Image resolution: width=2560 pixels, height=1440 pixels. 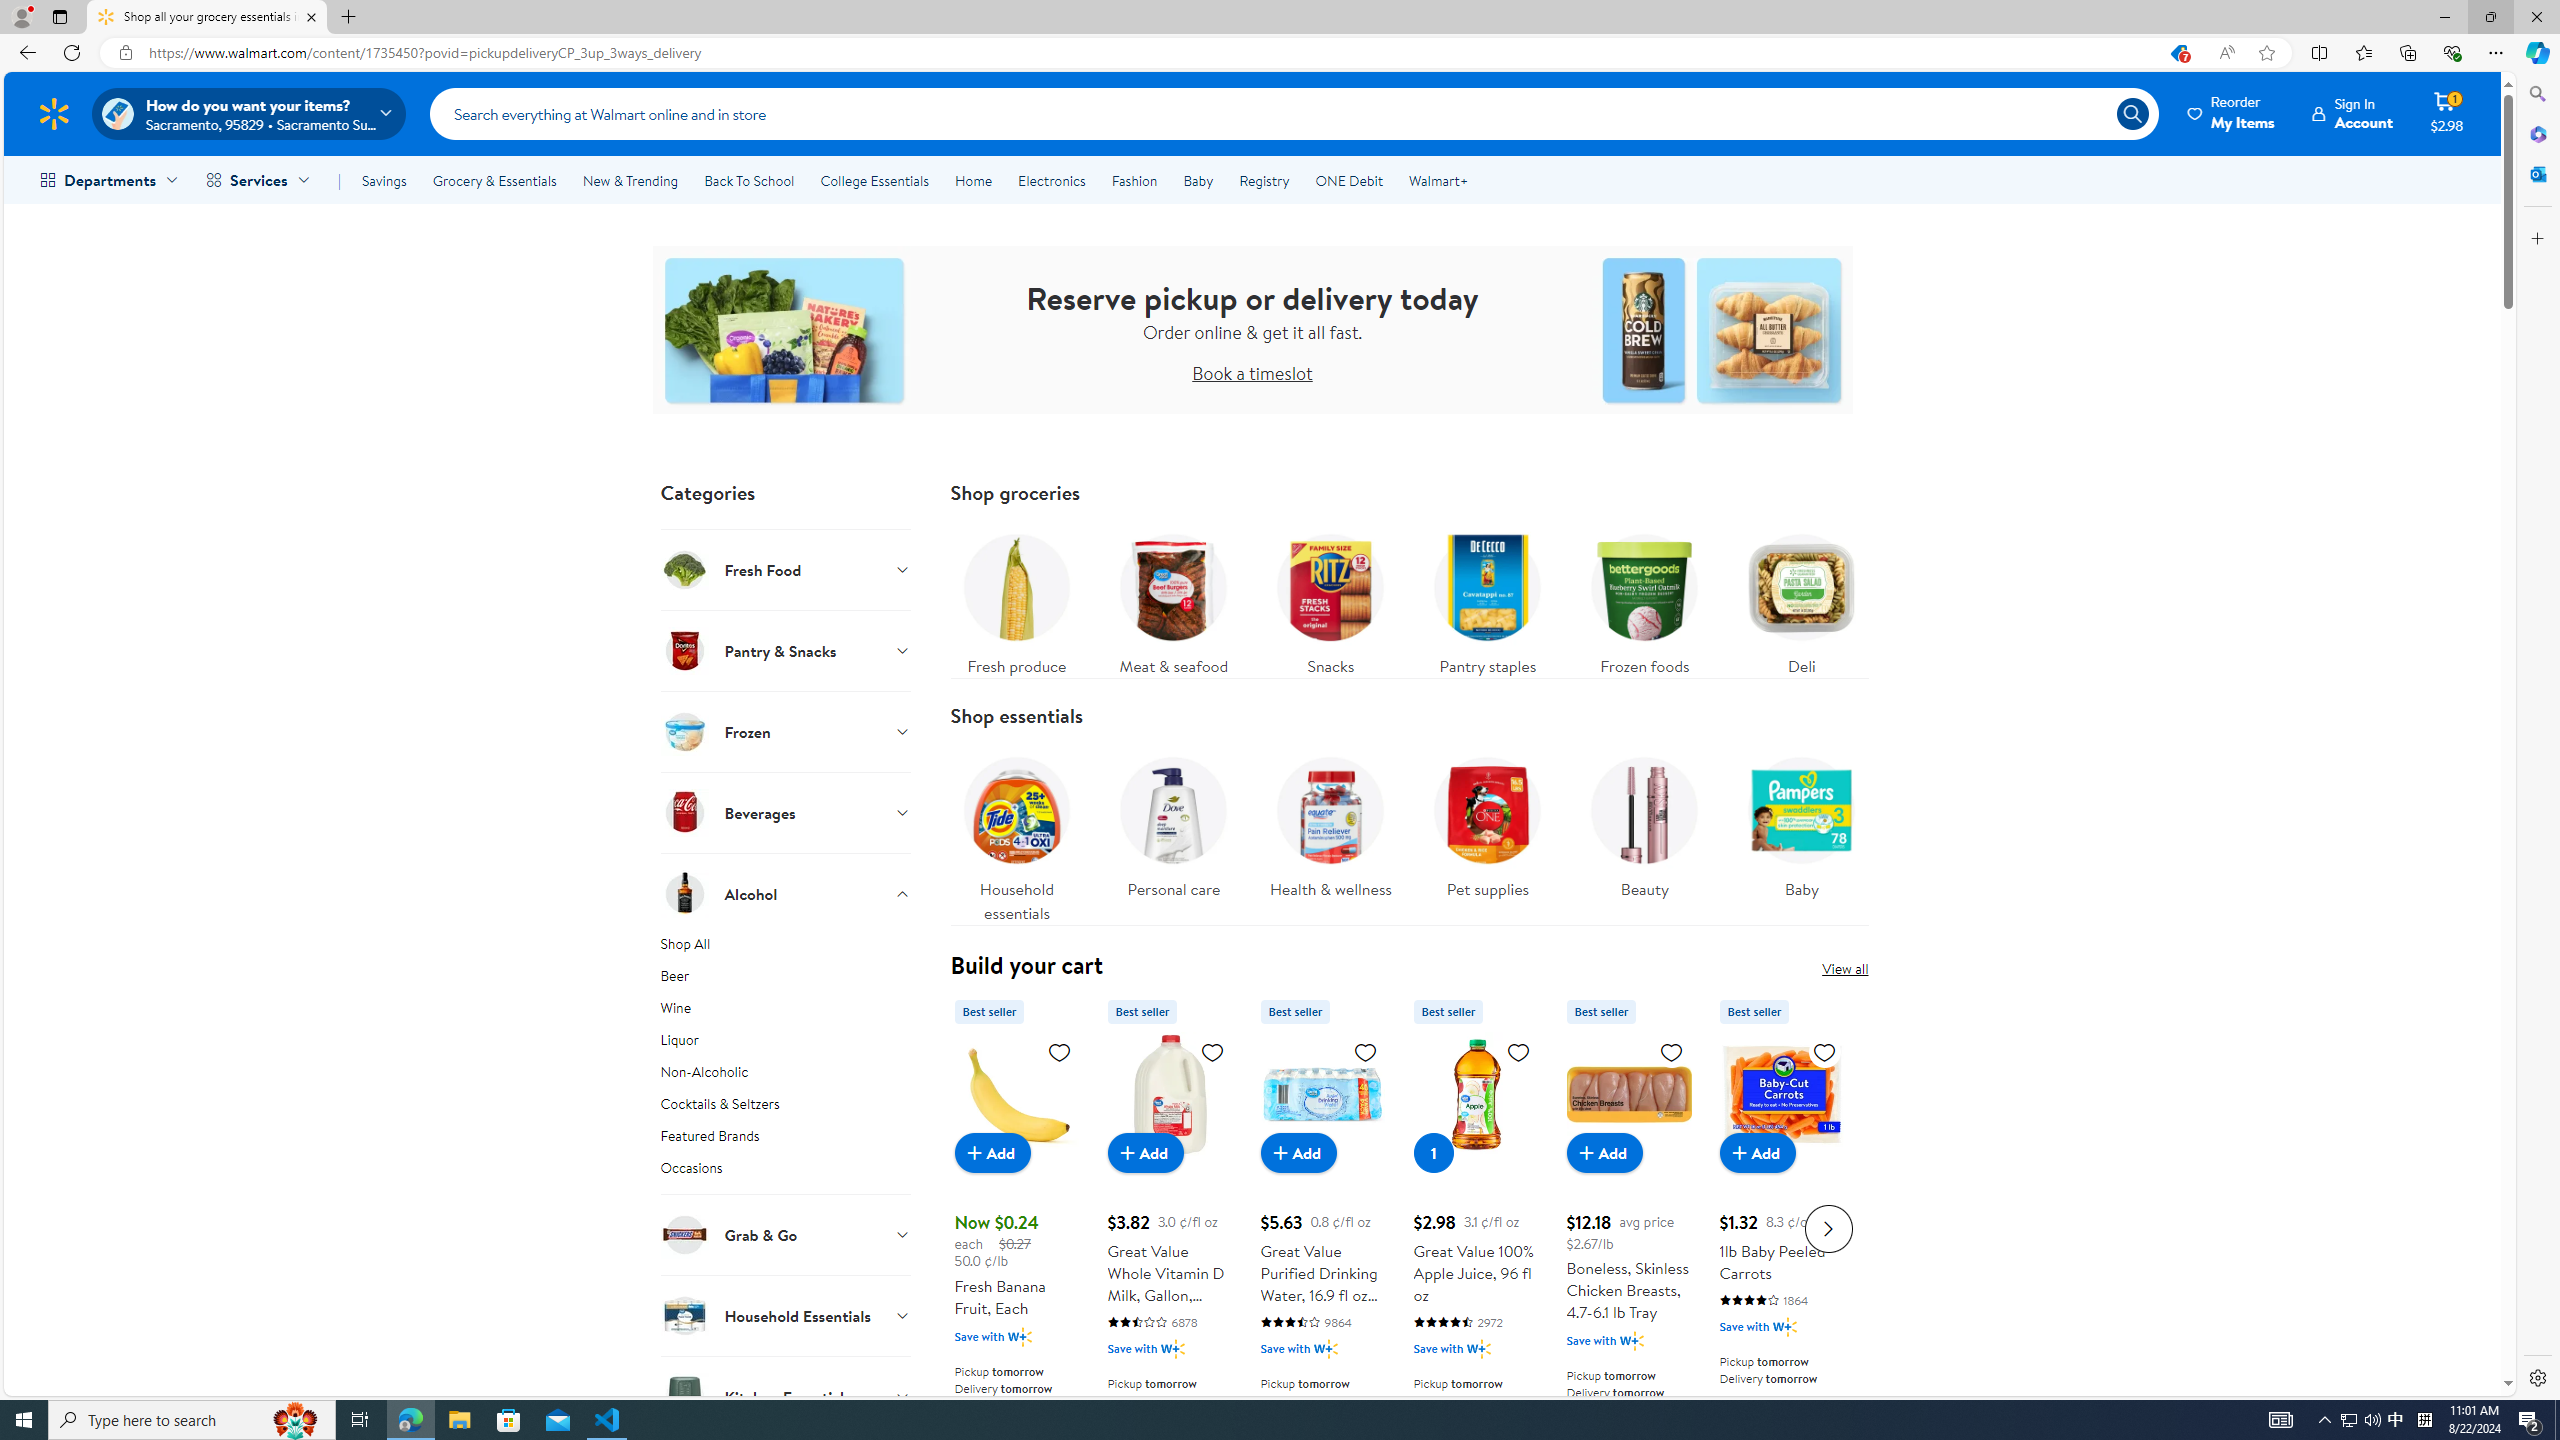 I want to click on Electronics, so click(x=1052, y=180).